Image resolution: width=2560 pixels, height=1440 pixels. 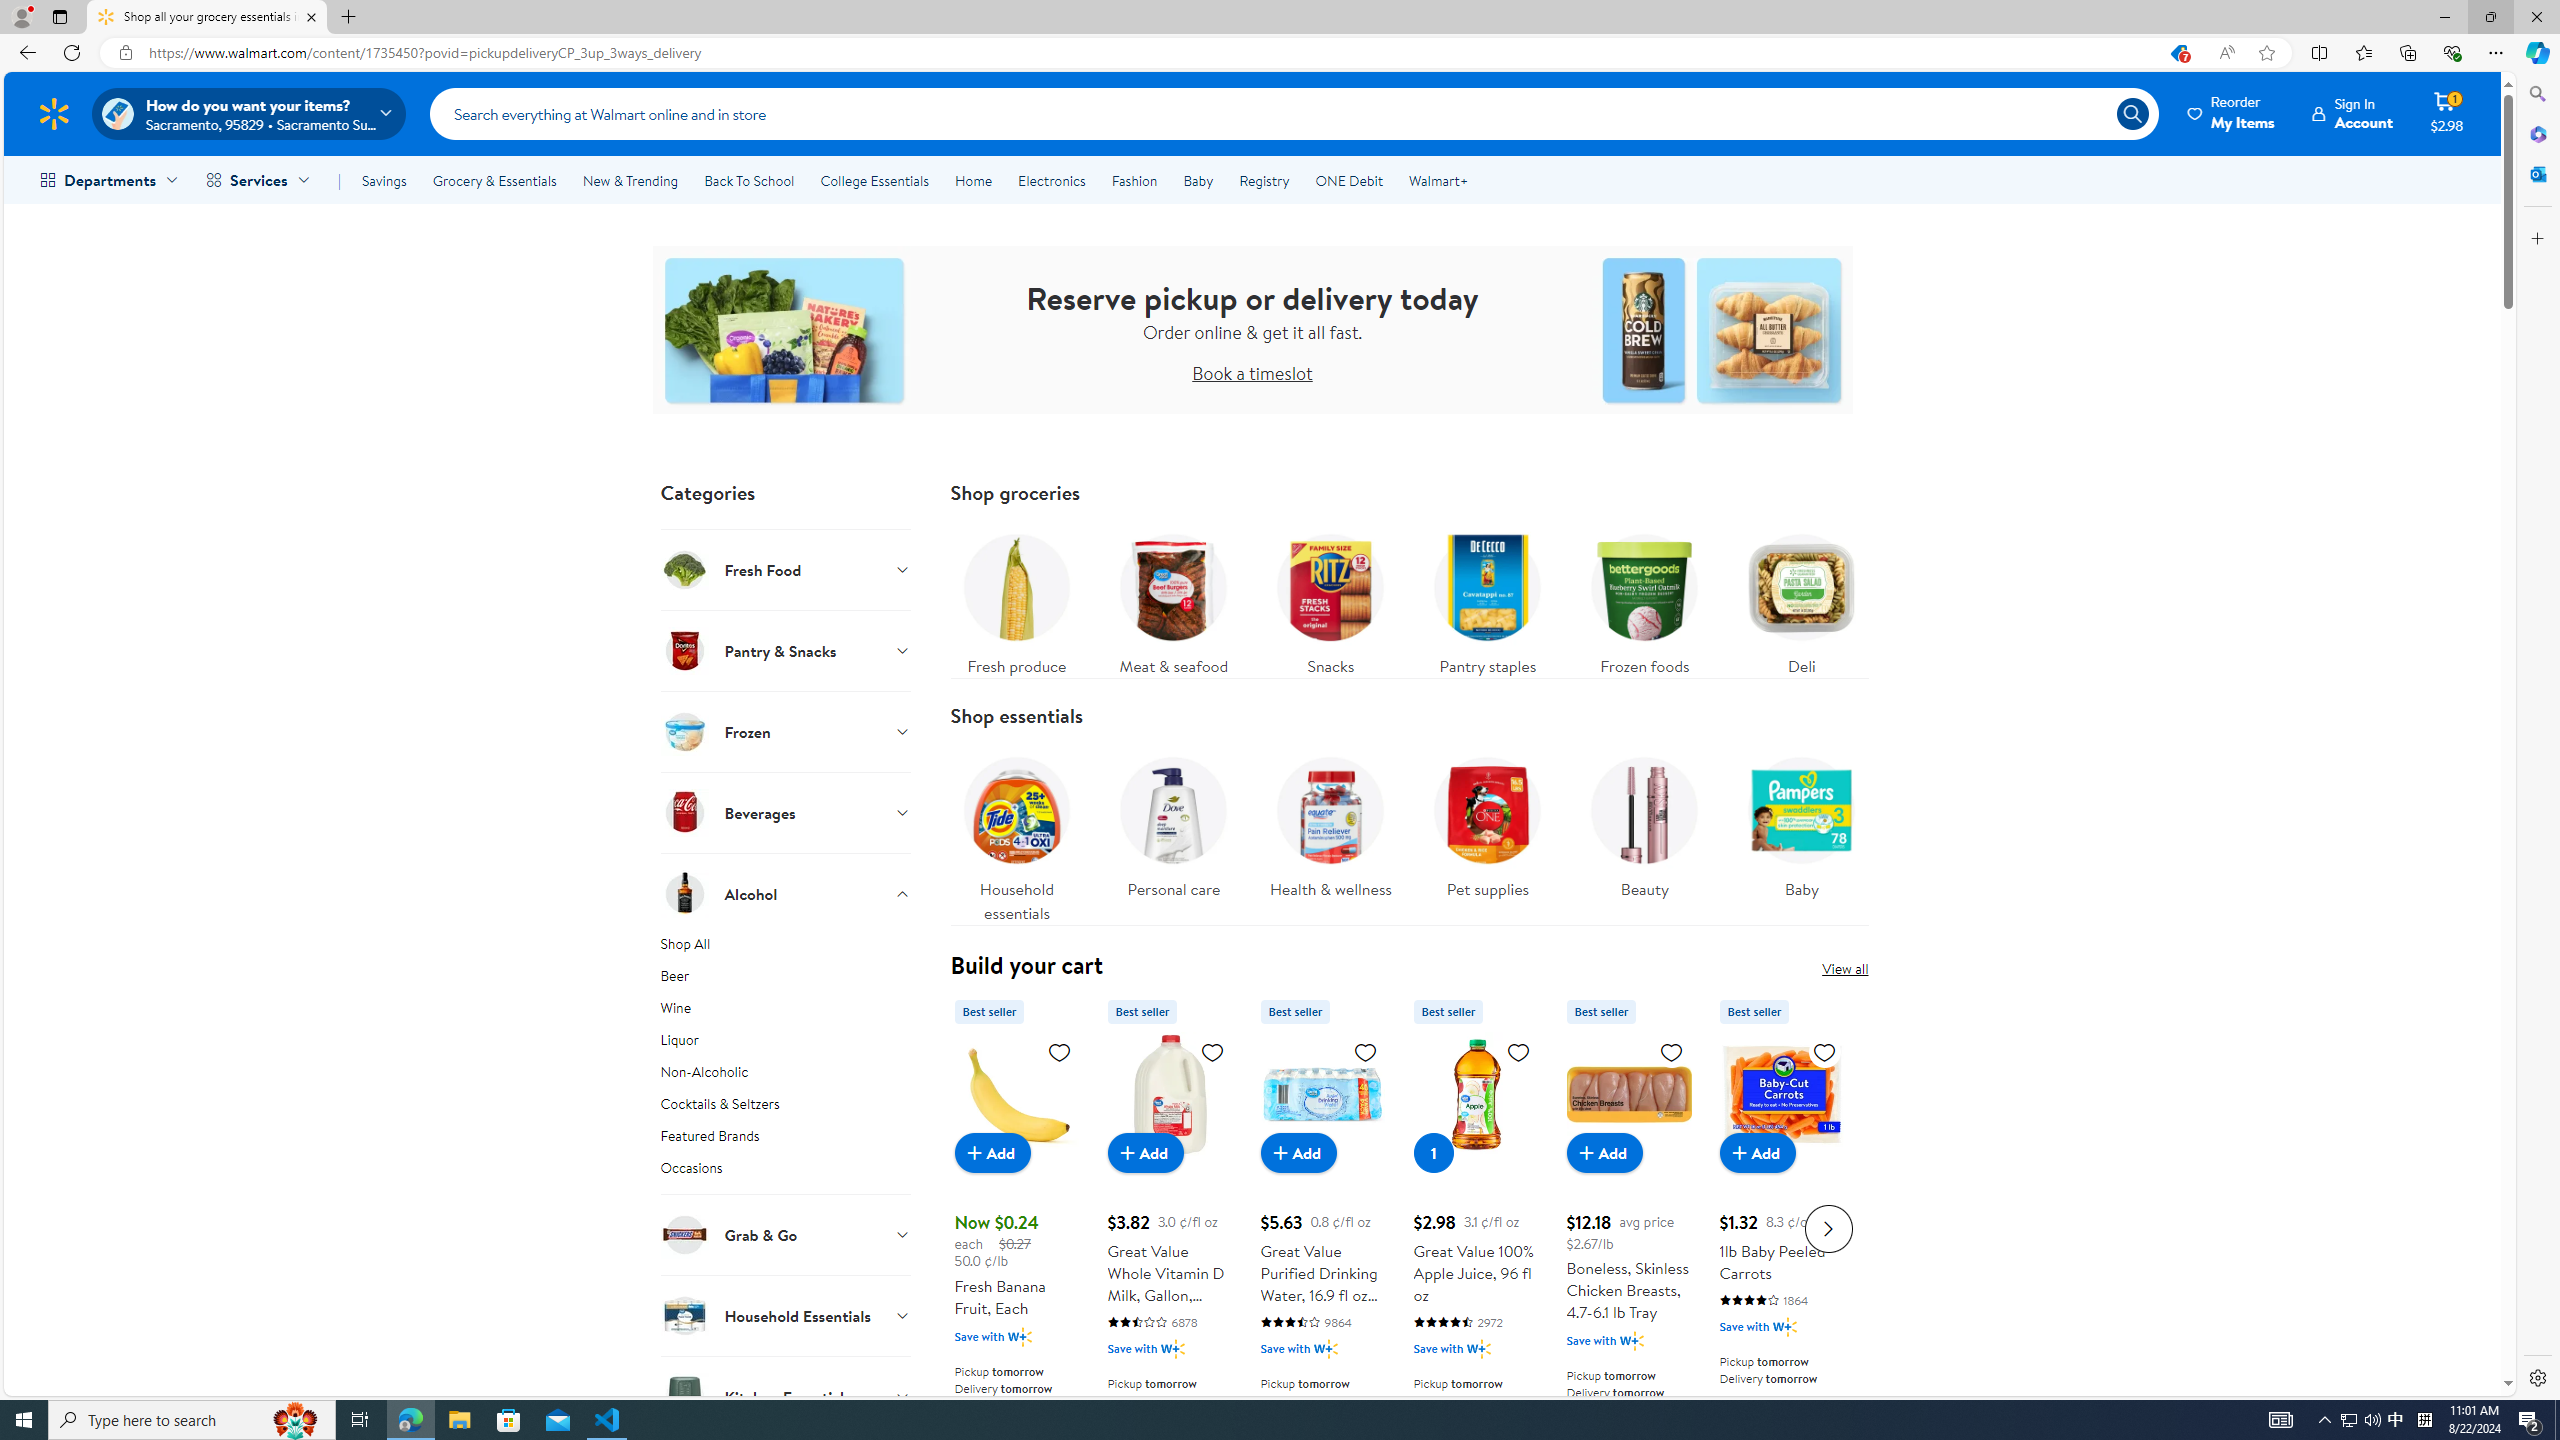 I want to click on Electronics, so click(x=1052, y=180).